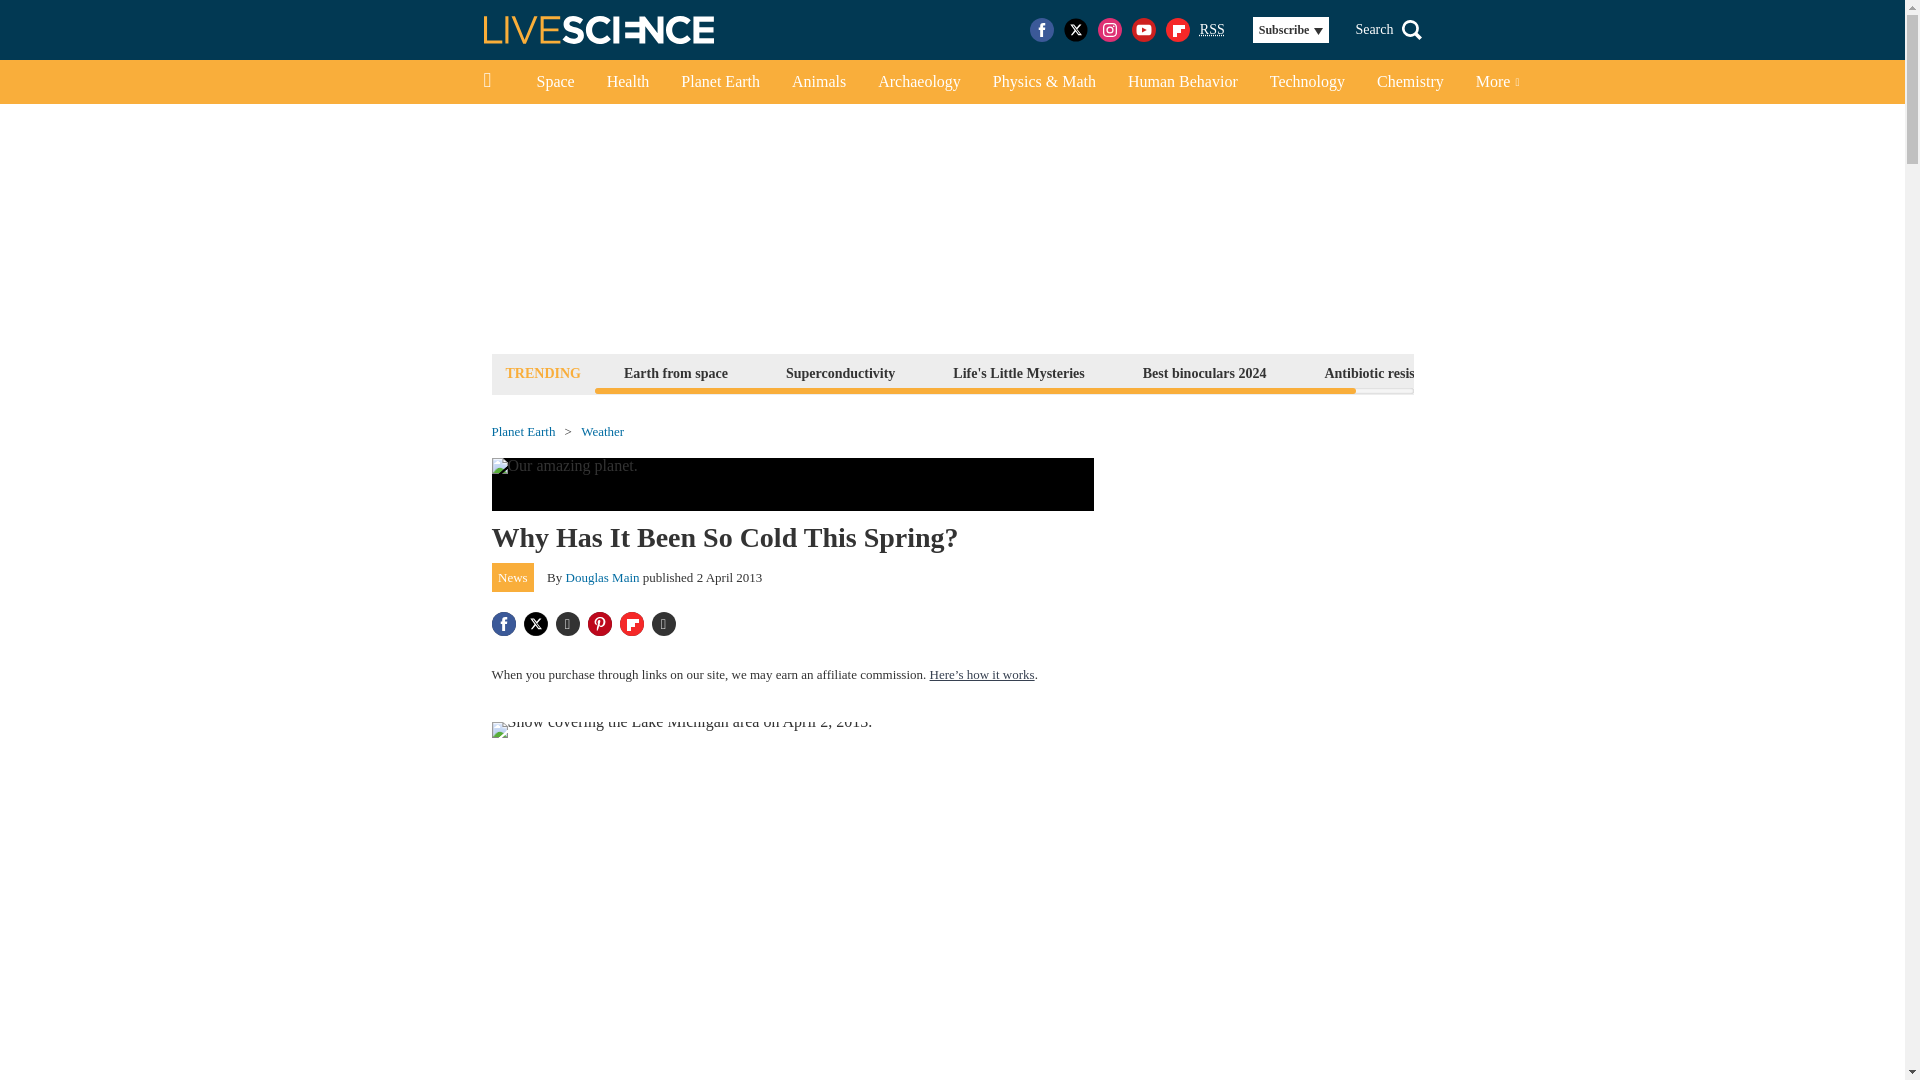 This screenshot has height=1080, width=1920. Describe the element at coordinates (818, 82) in the screenshot. I see `Animals` at that location.